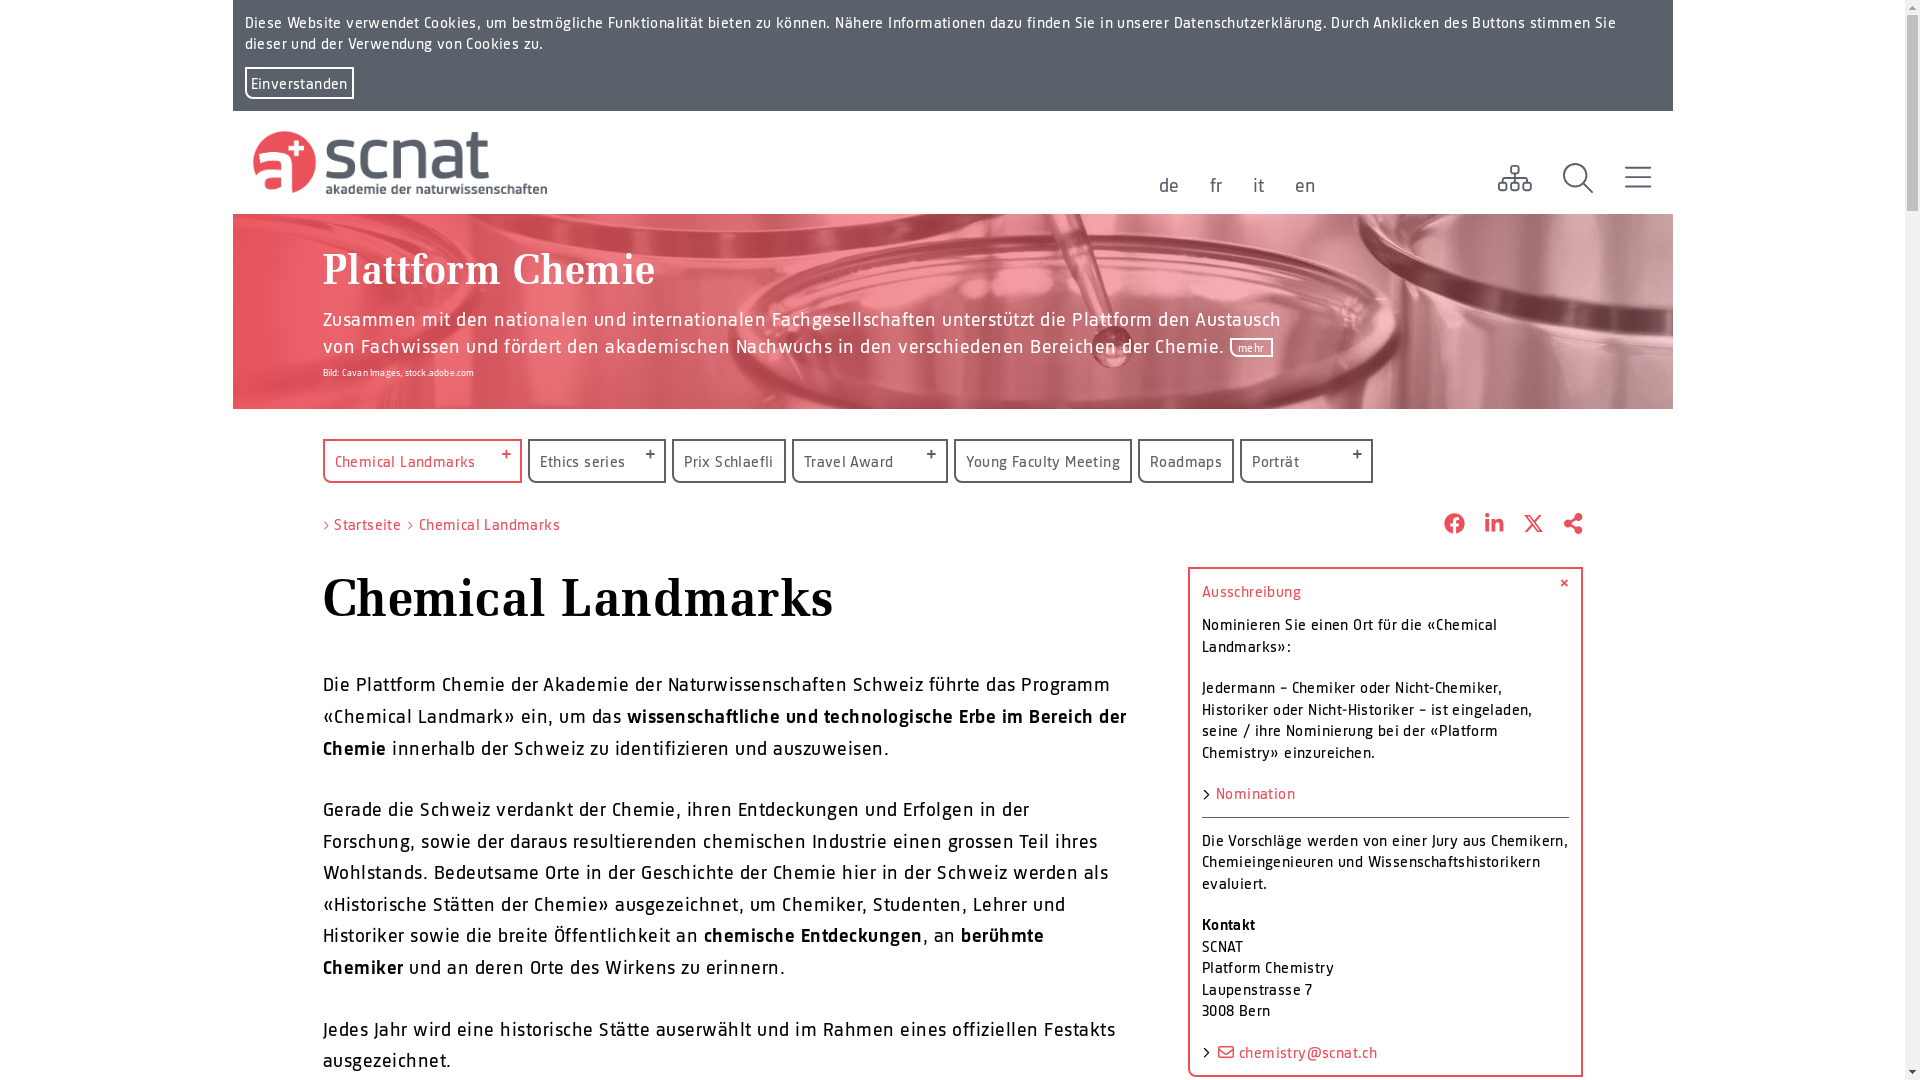 The width and height of the screenshot is (1920, 1080). I want to click on Plattform Chemie, so click(488, 277).